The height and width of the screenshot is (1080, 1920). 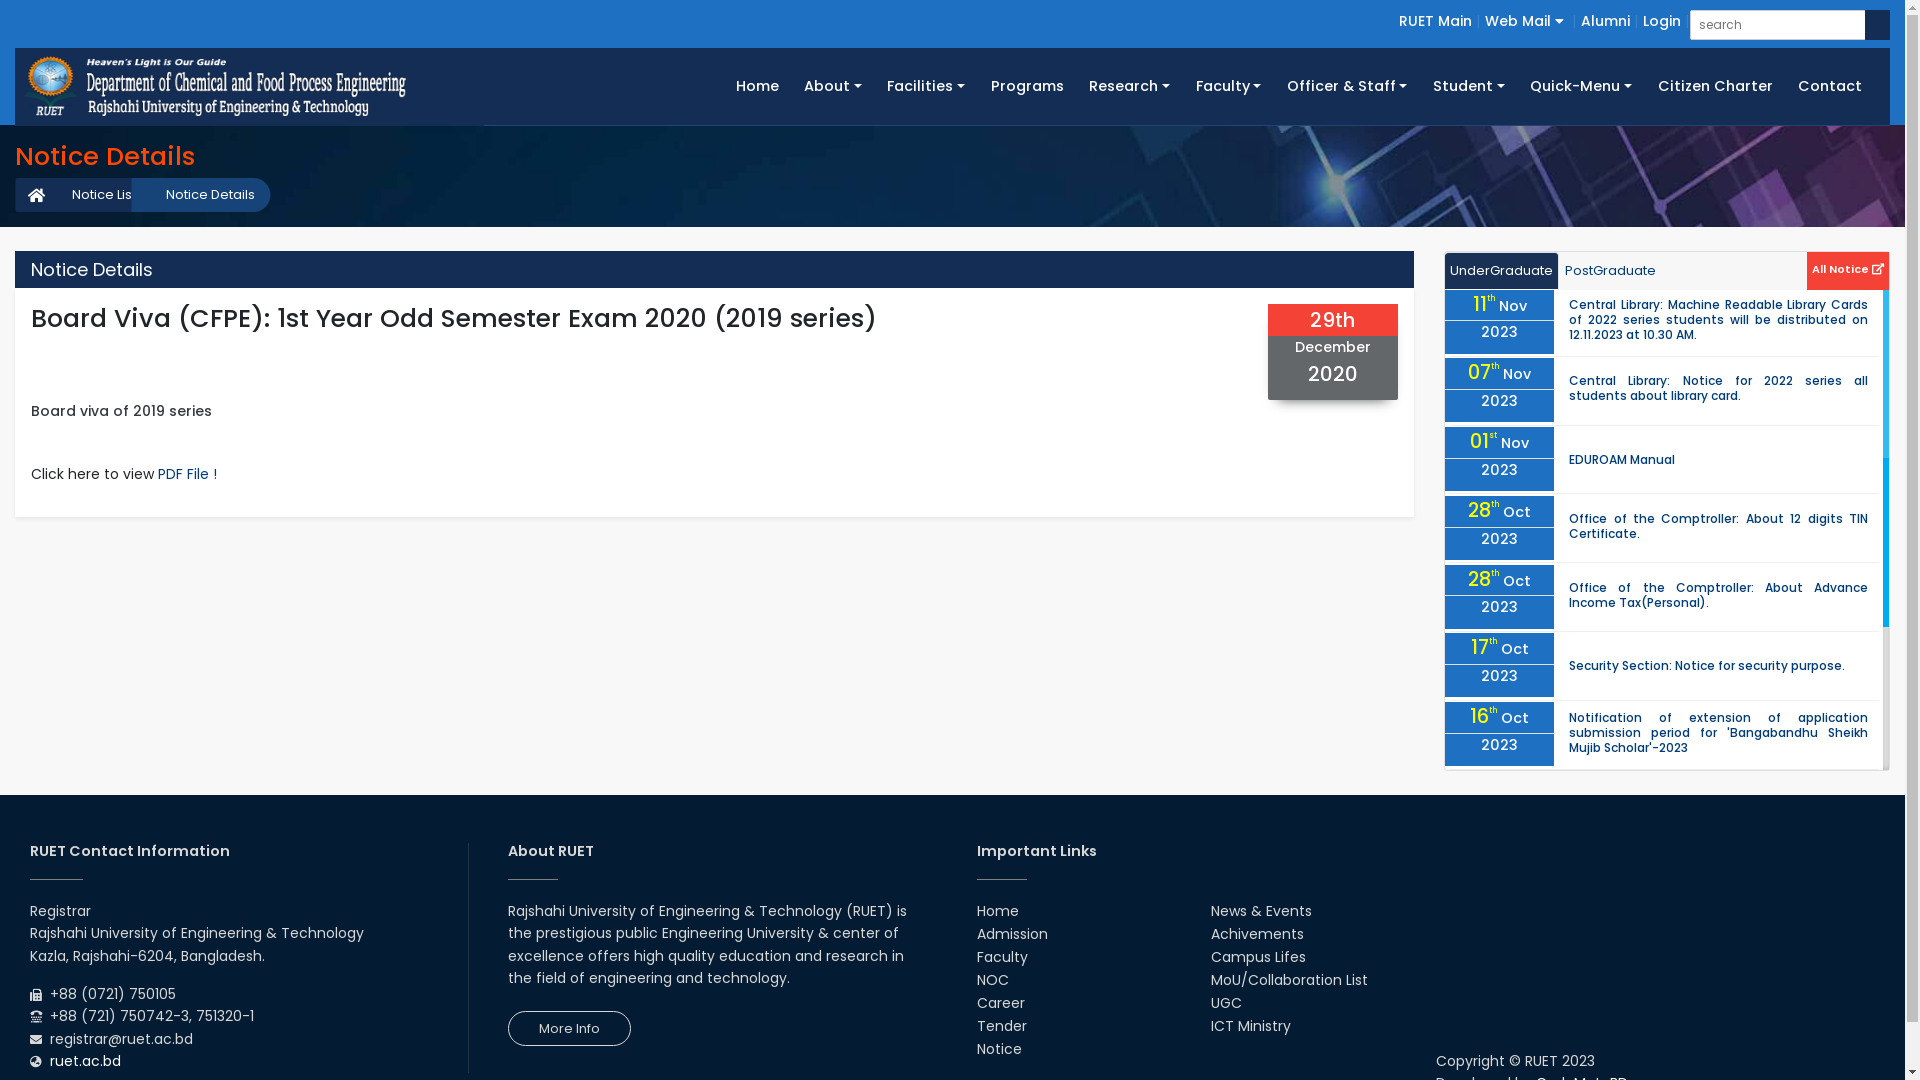 What do you see at coordinates (86, 1061) in the screenshot?
I see `ruet.ac.bd` at bounding box center [86, 1061].